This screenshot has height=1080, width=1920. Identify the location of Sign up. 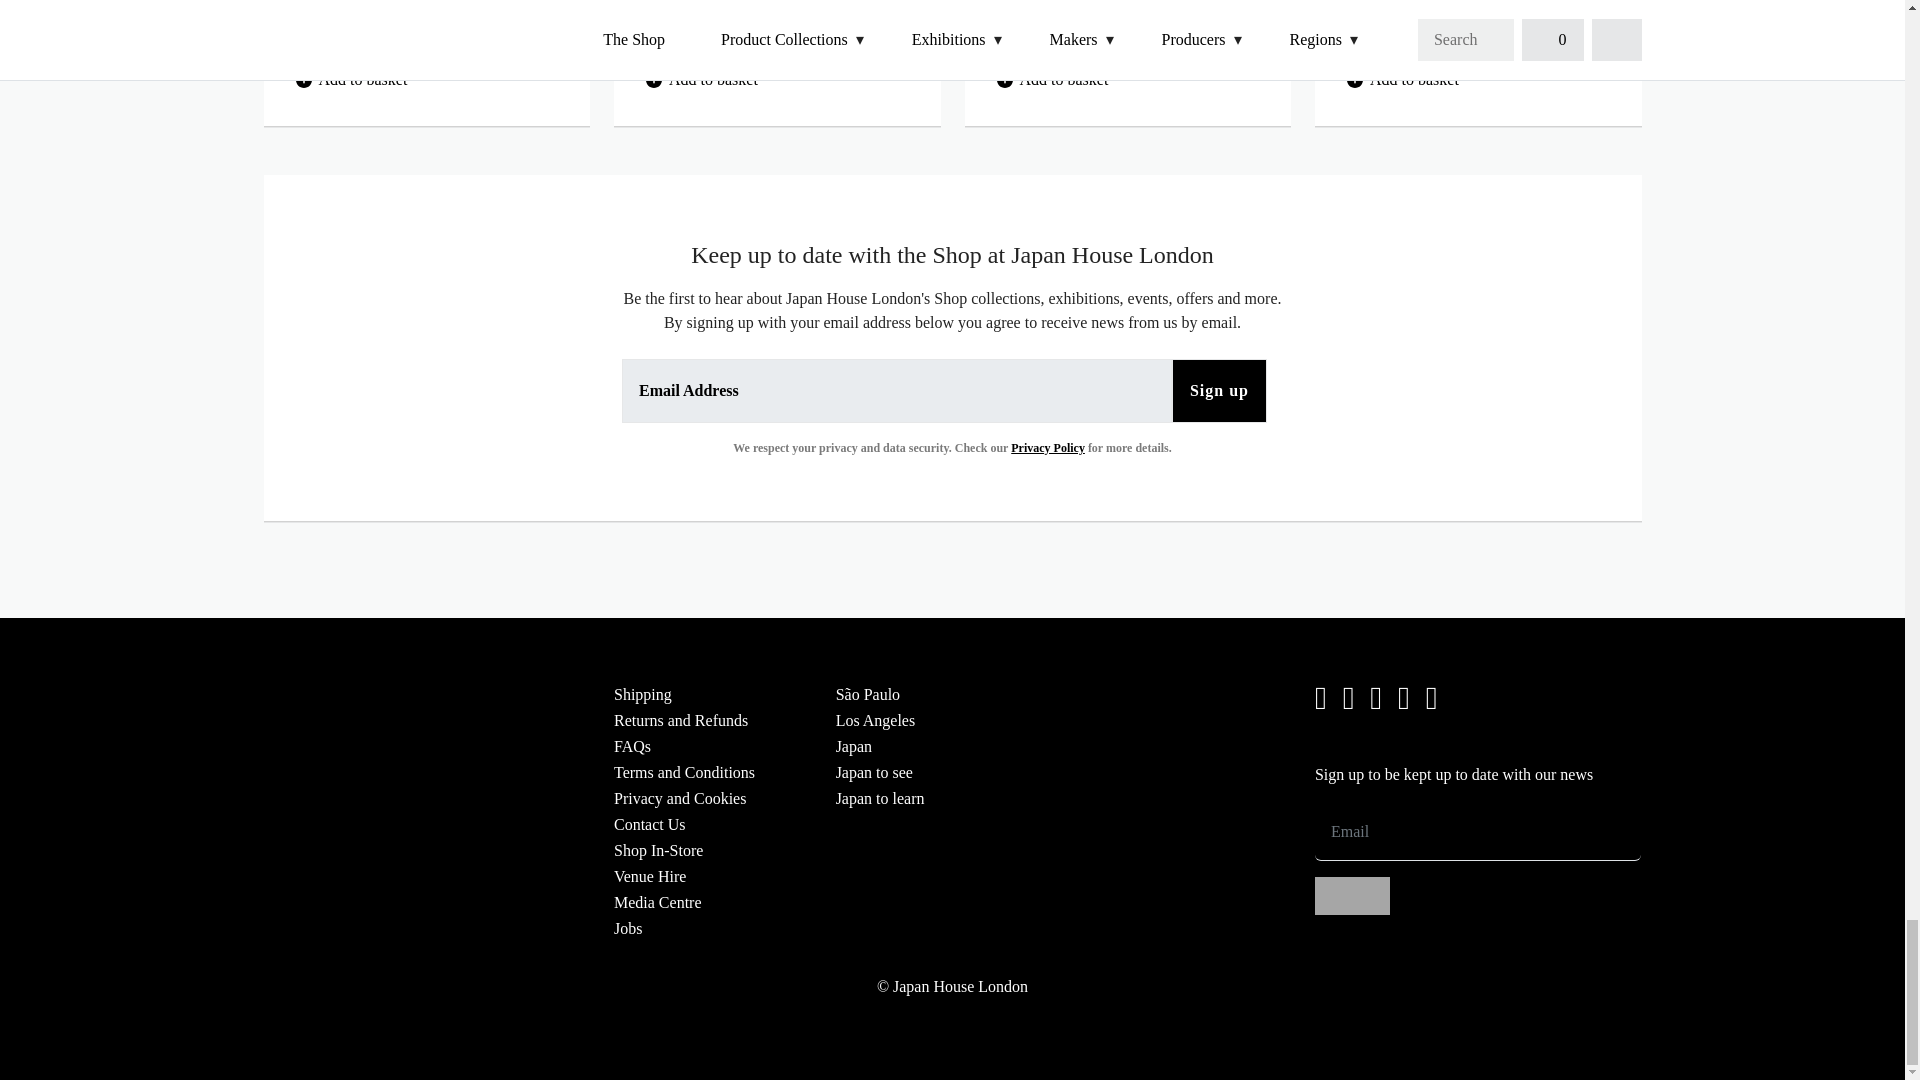
(1352, 895).